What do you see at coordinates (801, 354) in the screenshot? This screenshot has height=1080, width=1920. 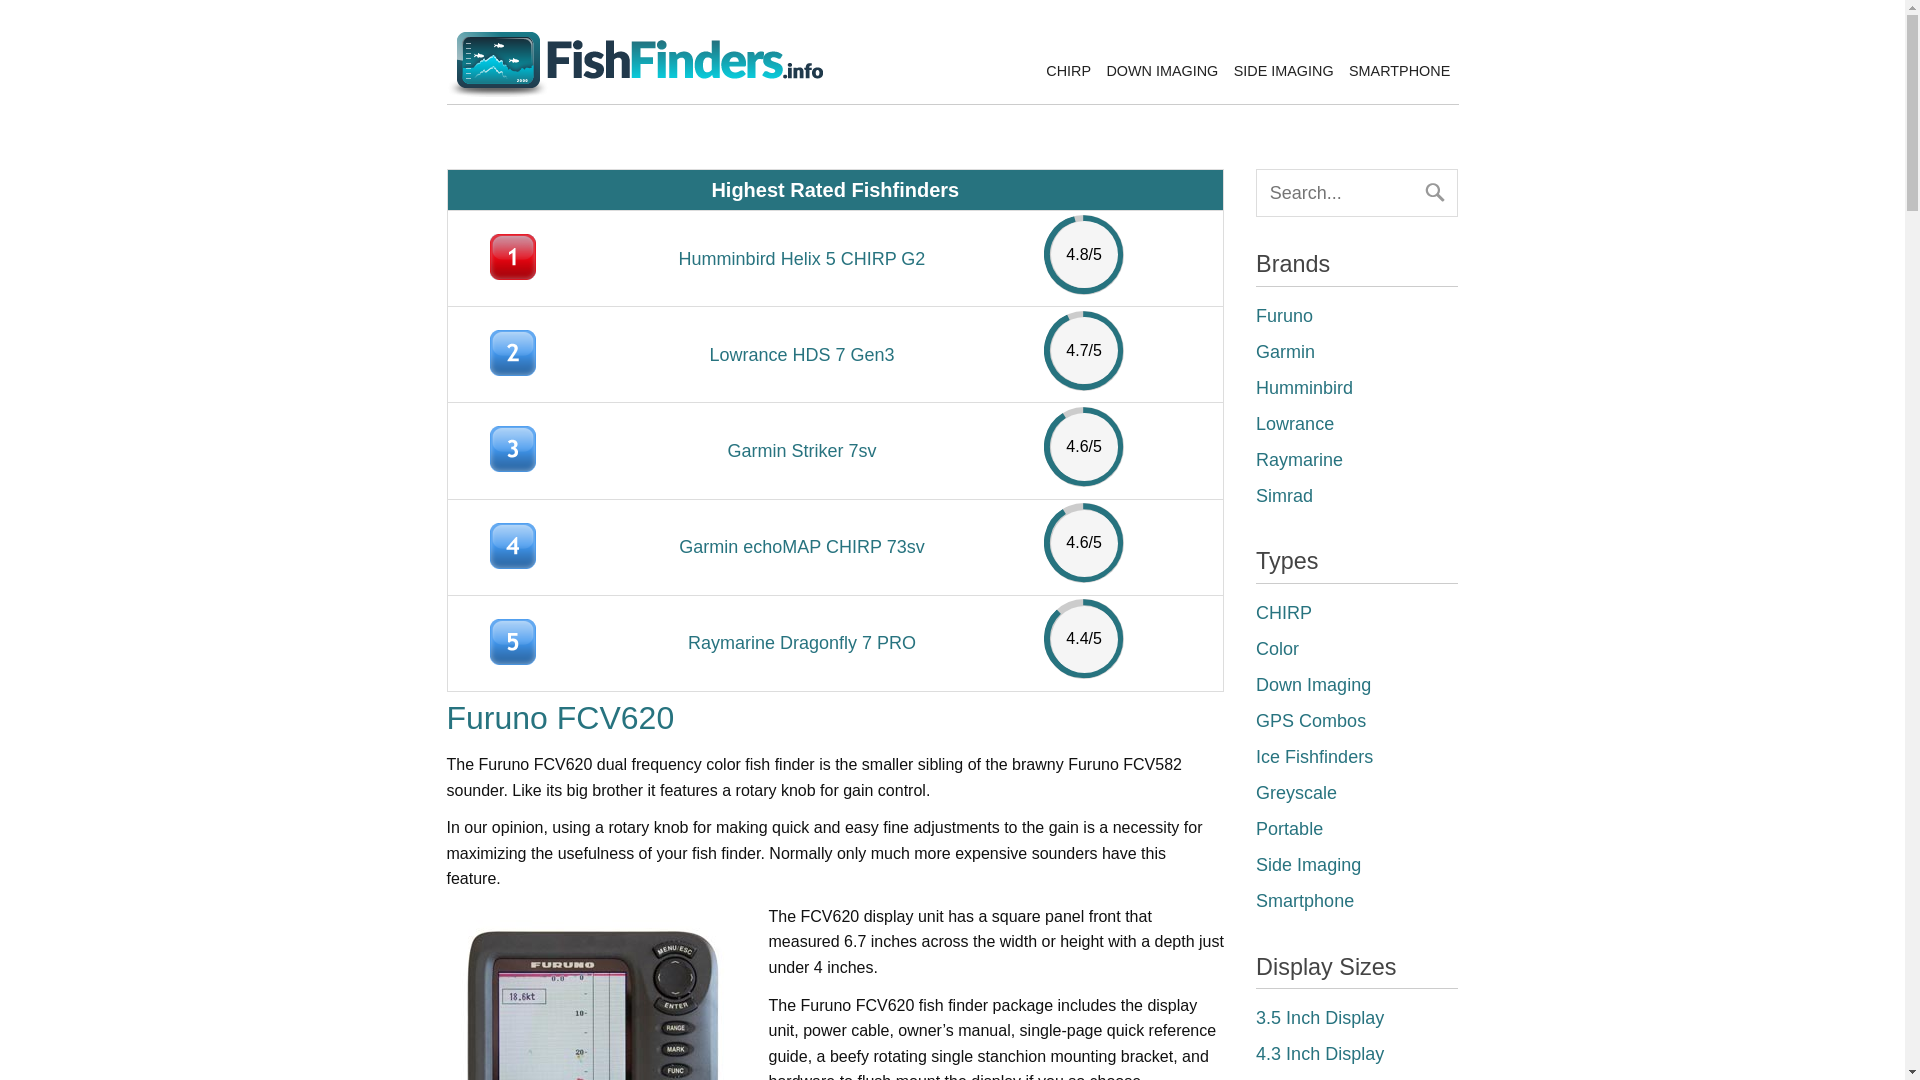 I see `Lowrance HDS 7 Gen3` at bounding box center [801, 354].